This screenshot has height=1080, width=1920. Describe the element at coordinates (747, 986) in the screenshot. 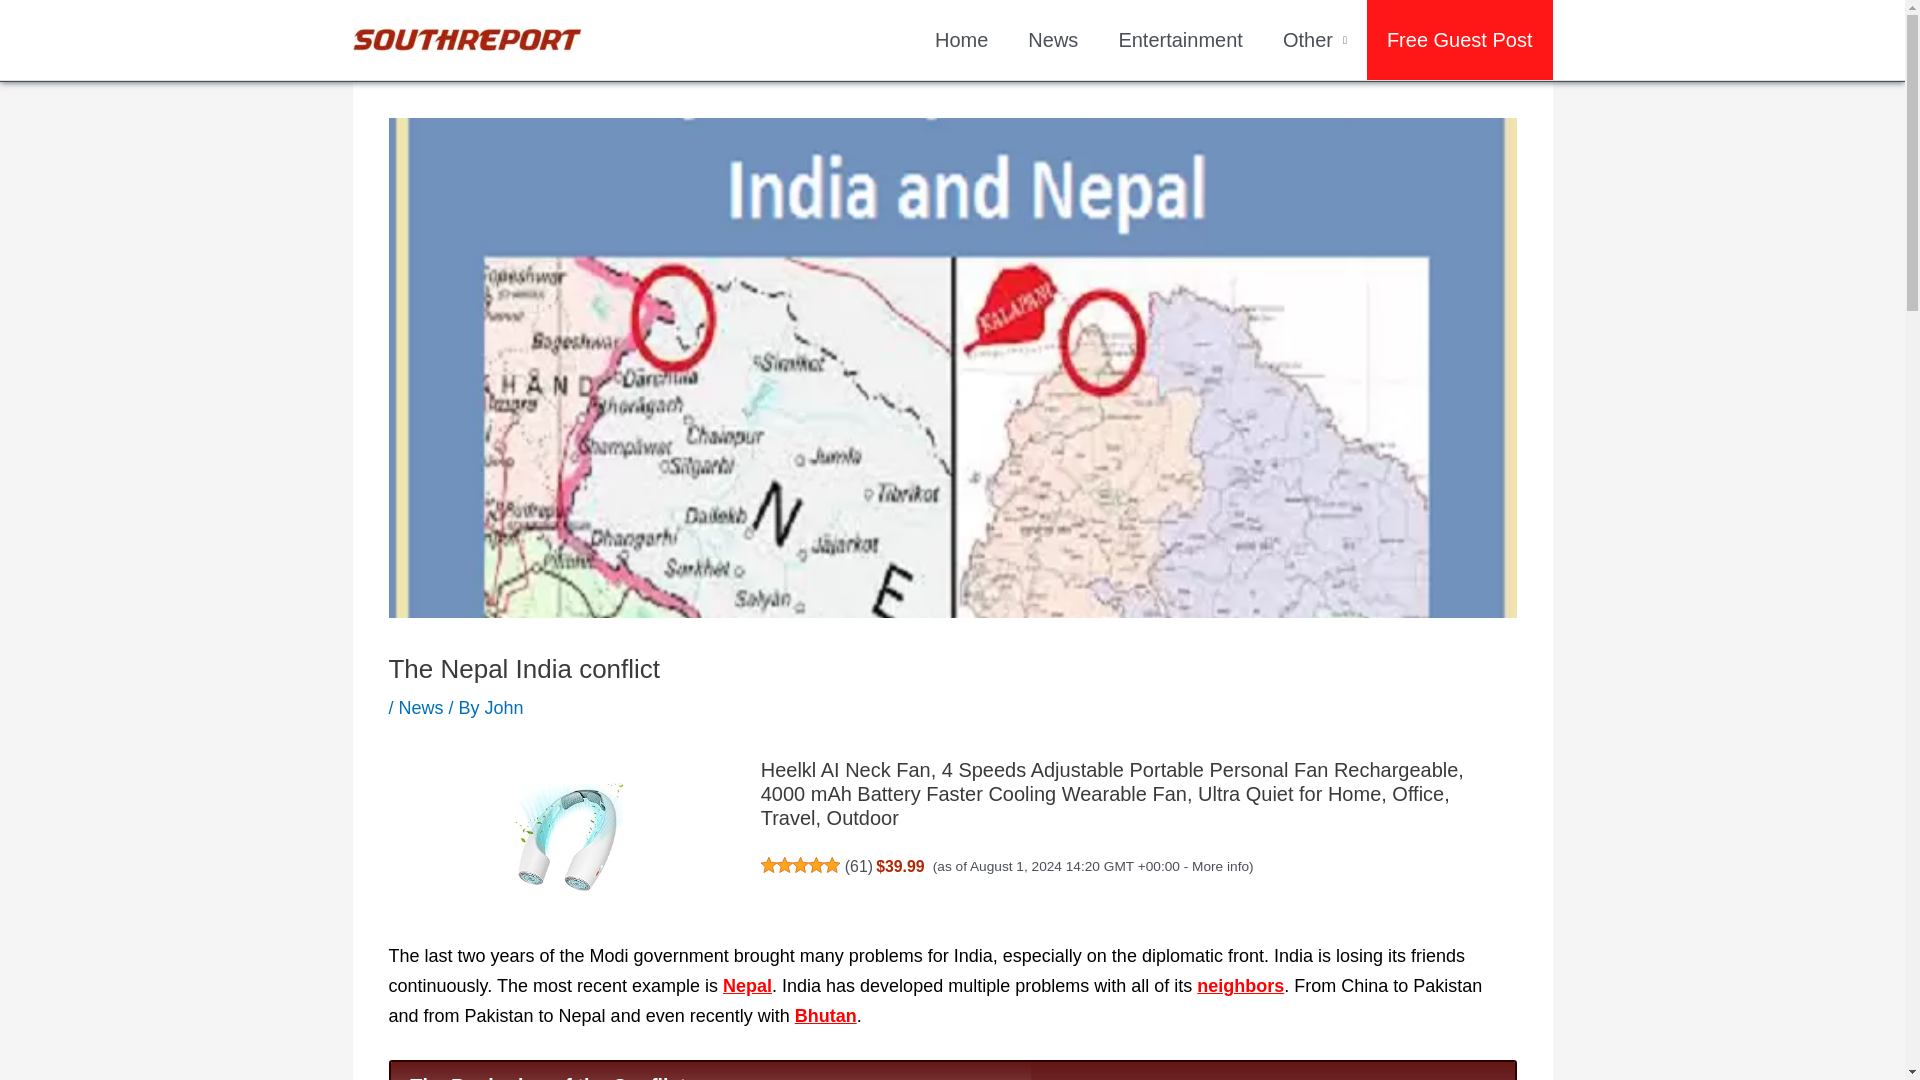

I see `Nepal` at that location.